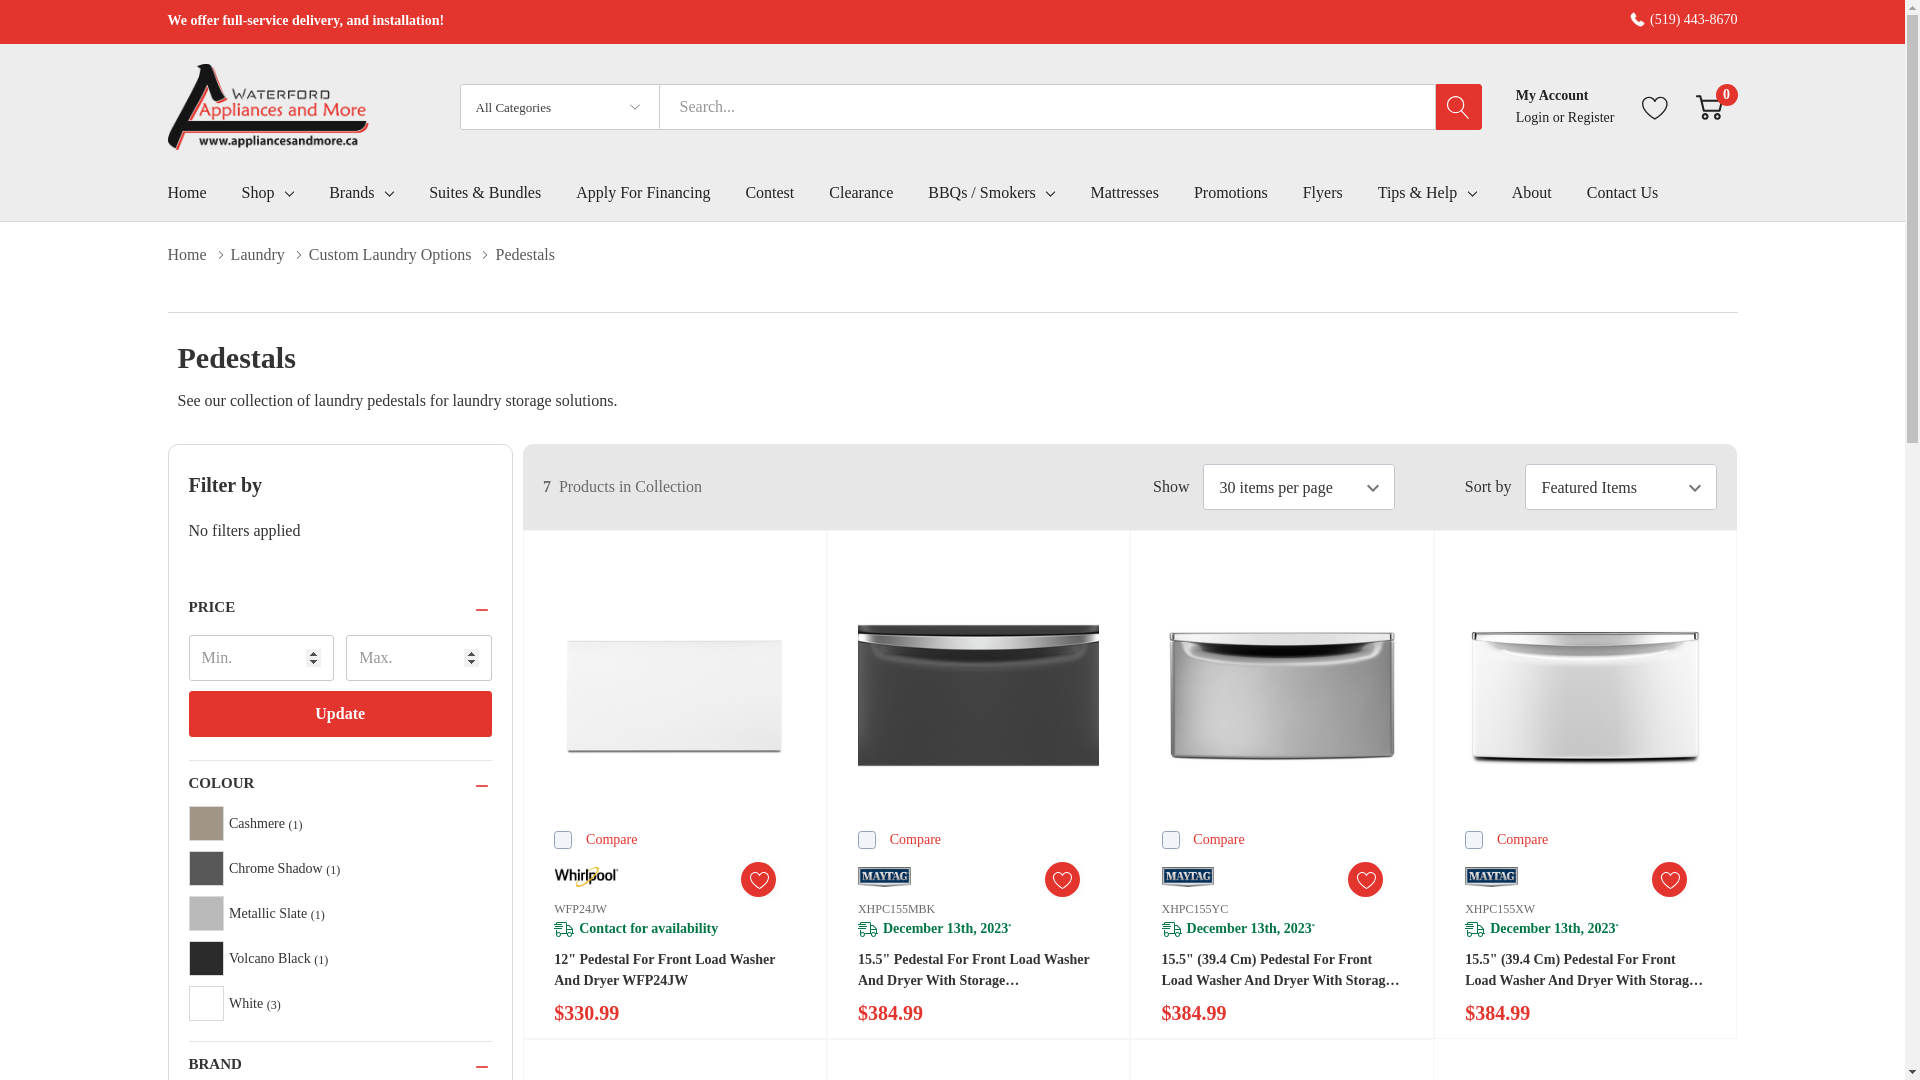 This screenshot has height=1080, width=1920. What do you see at coordinates (270, 254) in the screenshot?
I see `Laundry` at bounding box center [270, 254].